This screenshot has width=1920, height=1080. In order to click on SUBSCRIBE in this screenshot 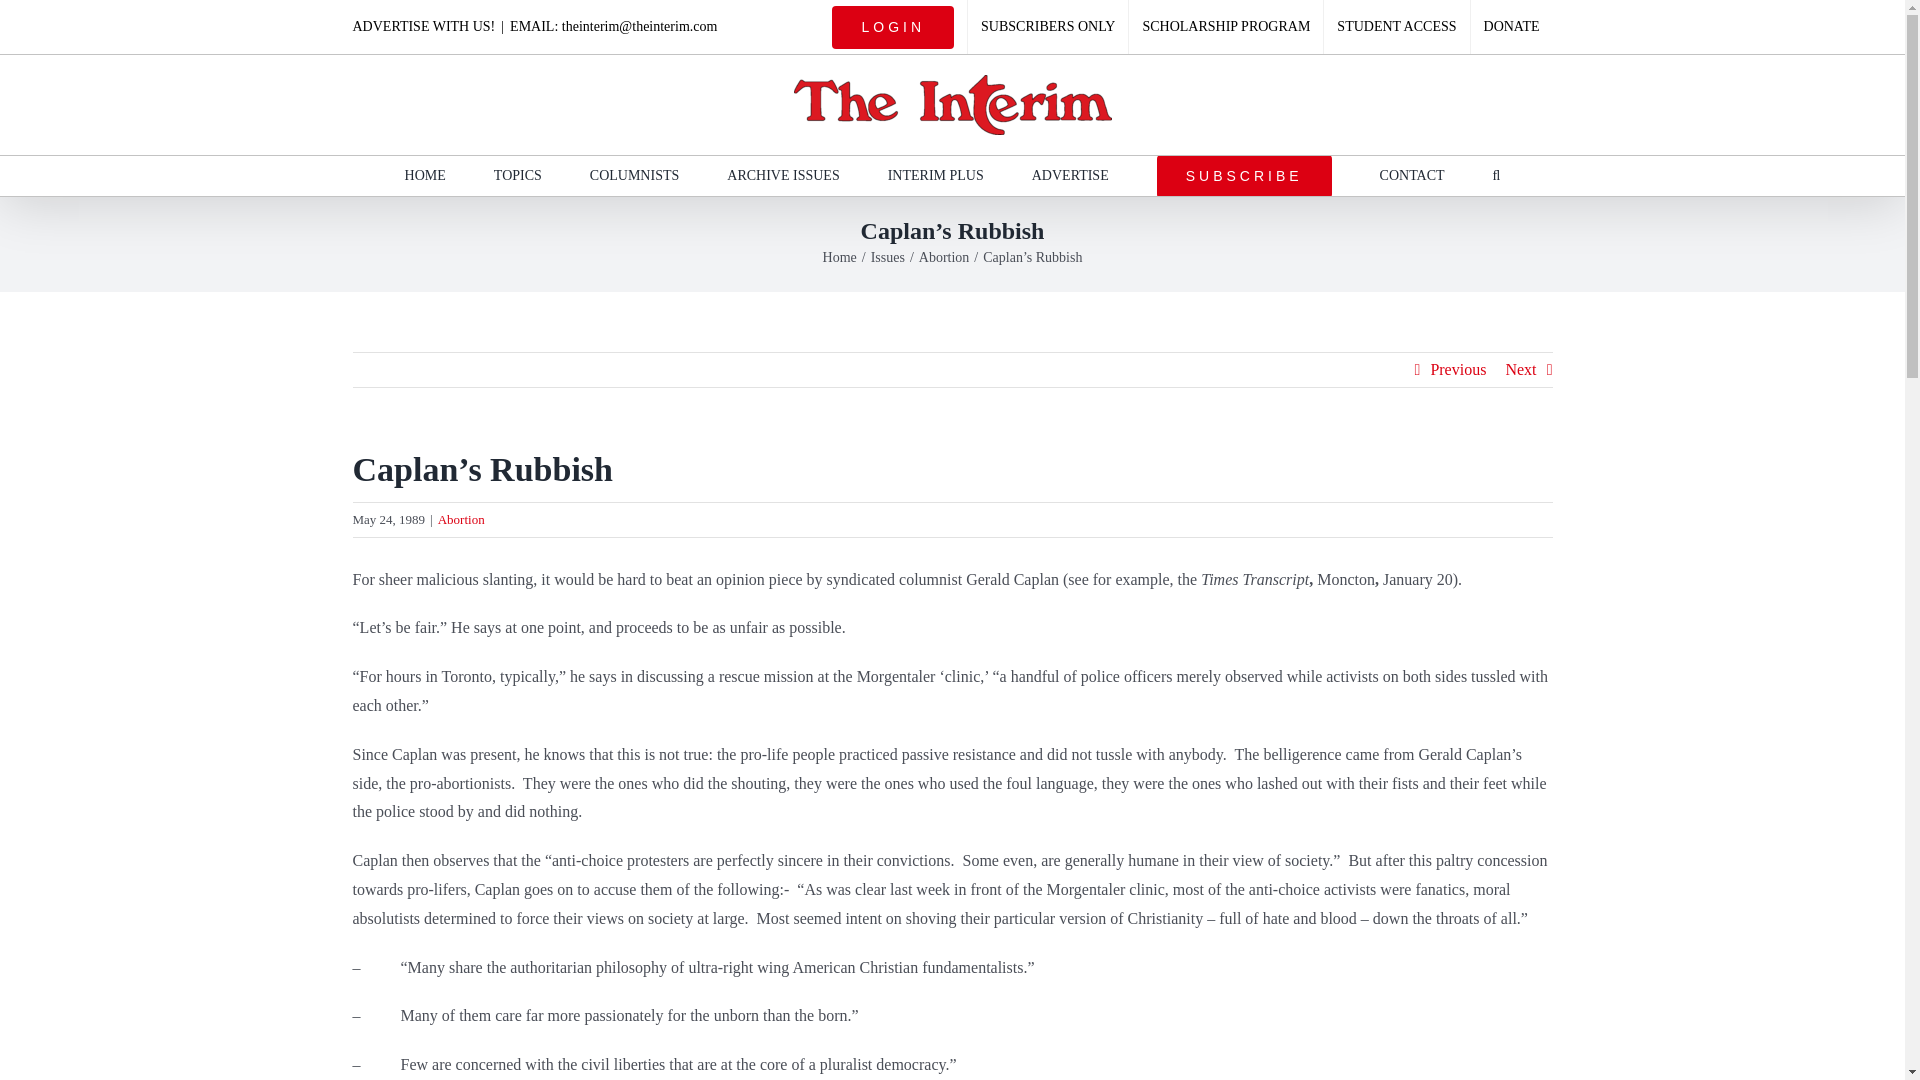, I will do `click(1244, 175)`.